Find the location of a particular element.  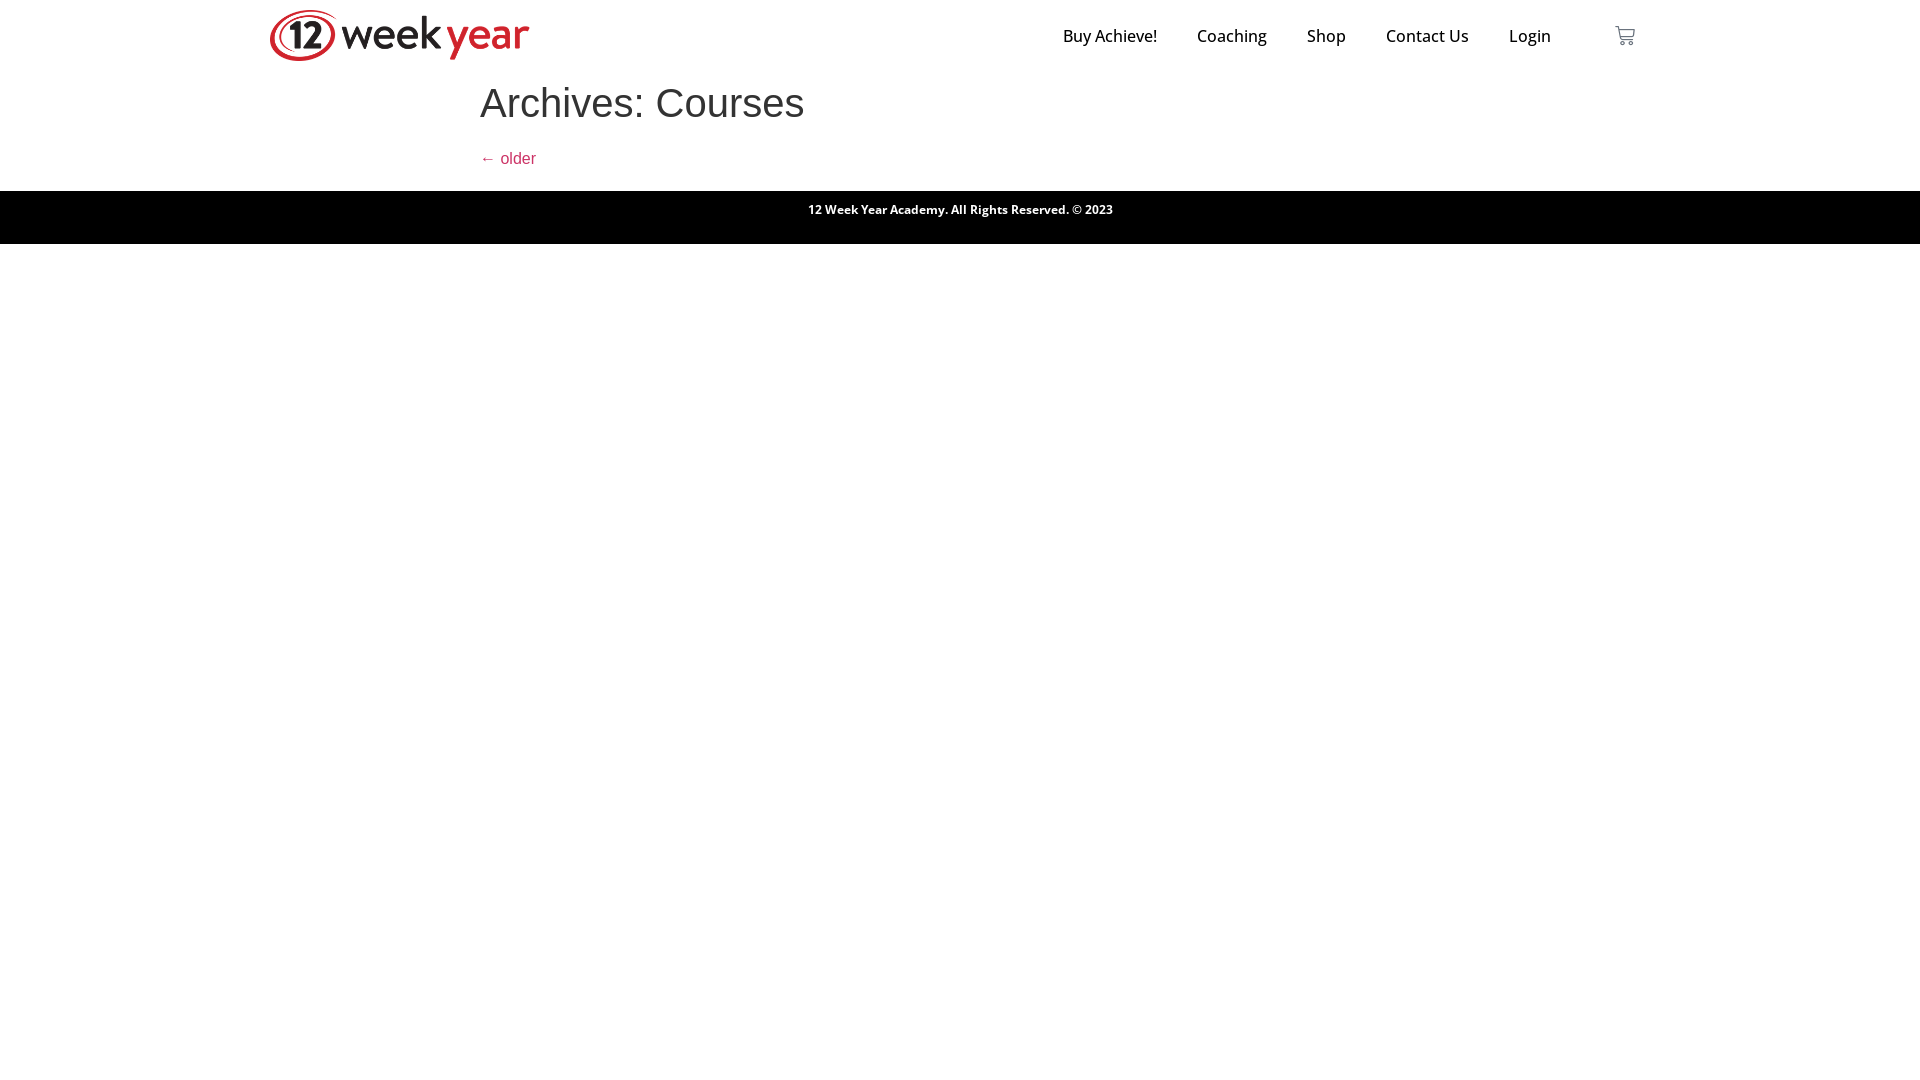

Shop is located at coordinates (1326, 36).